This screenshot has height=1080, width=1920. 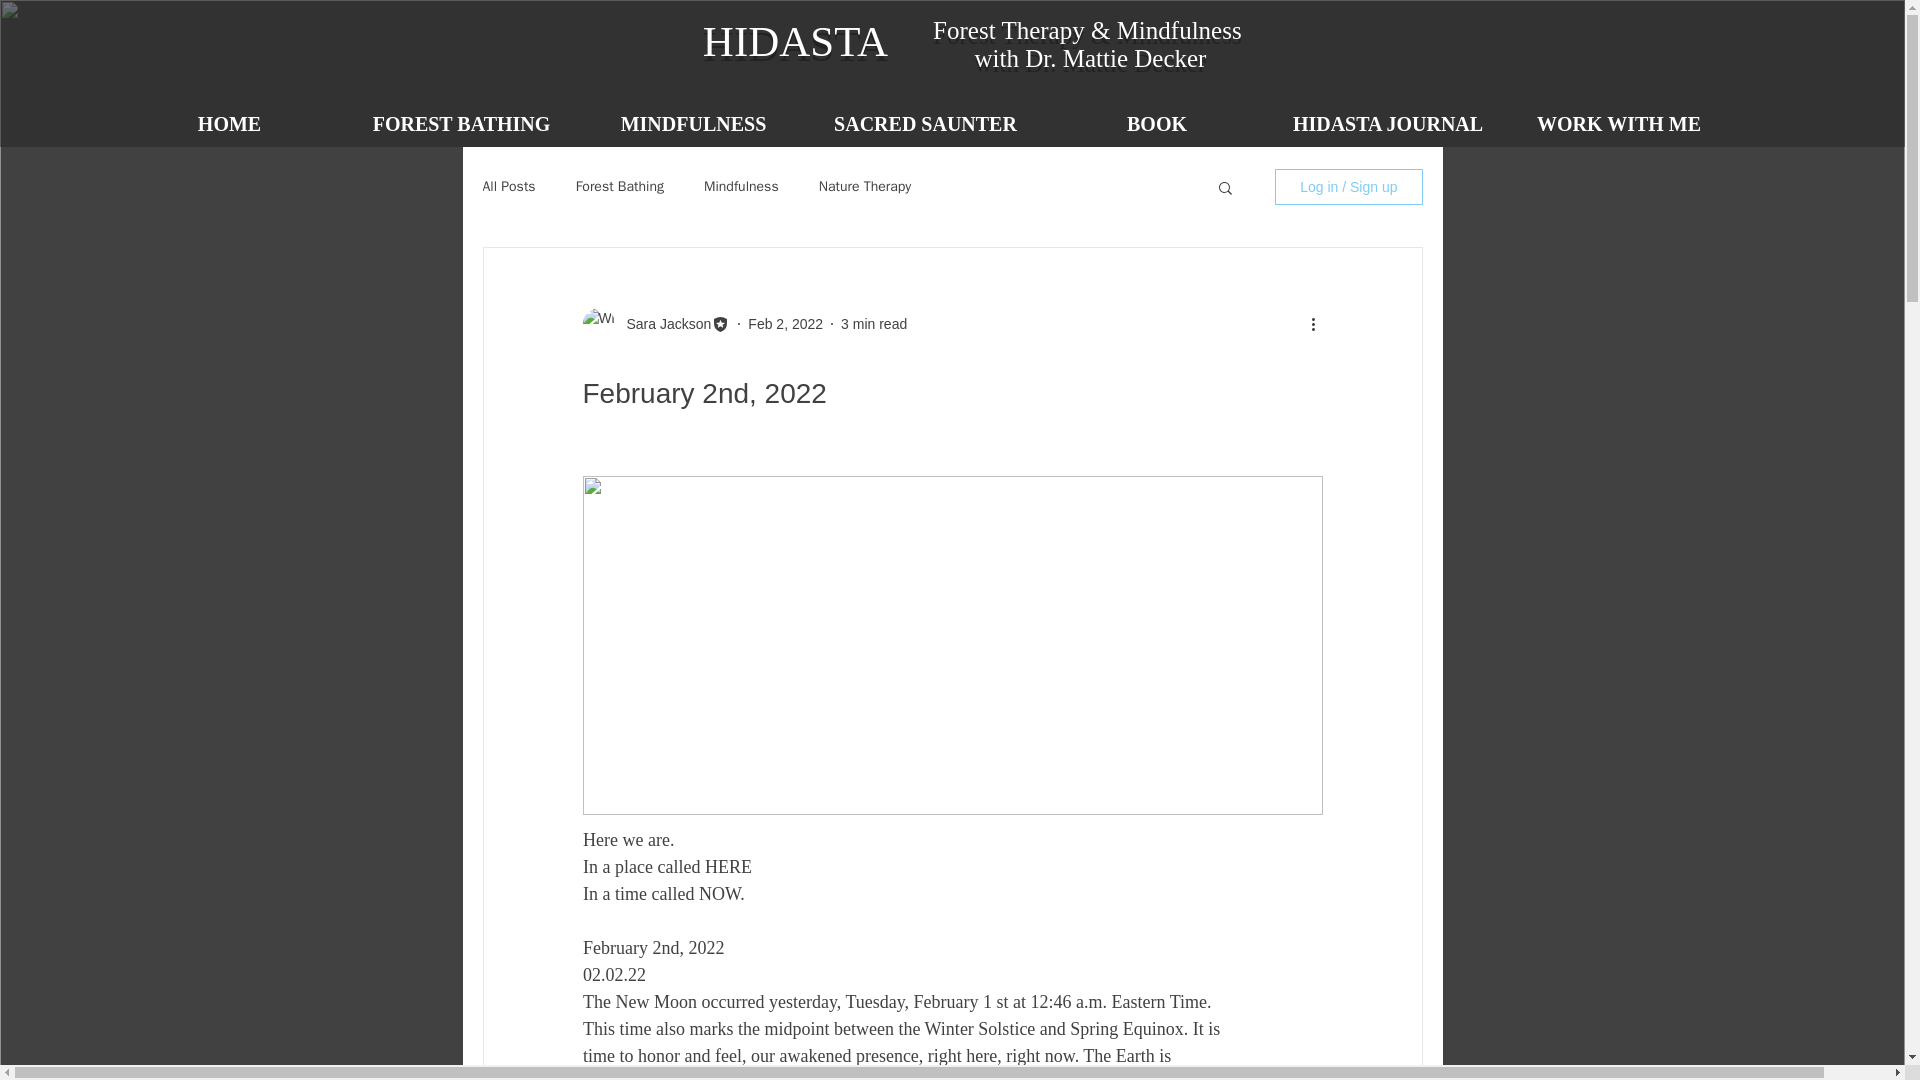 I want to click on Feb 2, 2022, so click(x=786, y=324).